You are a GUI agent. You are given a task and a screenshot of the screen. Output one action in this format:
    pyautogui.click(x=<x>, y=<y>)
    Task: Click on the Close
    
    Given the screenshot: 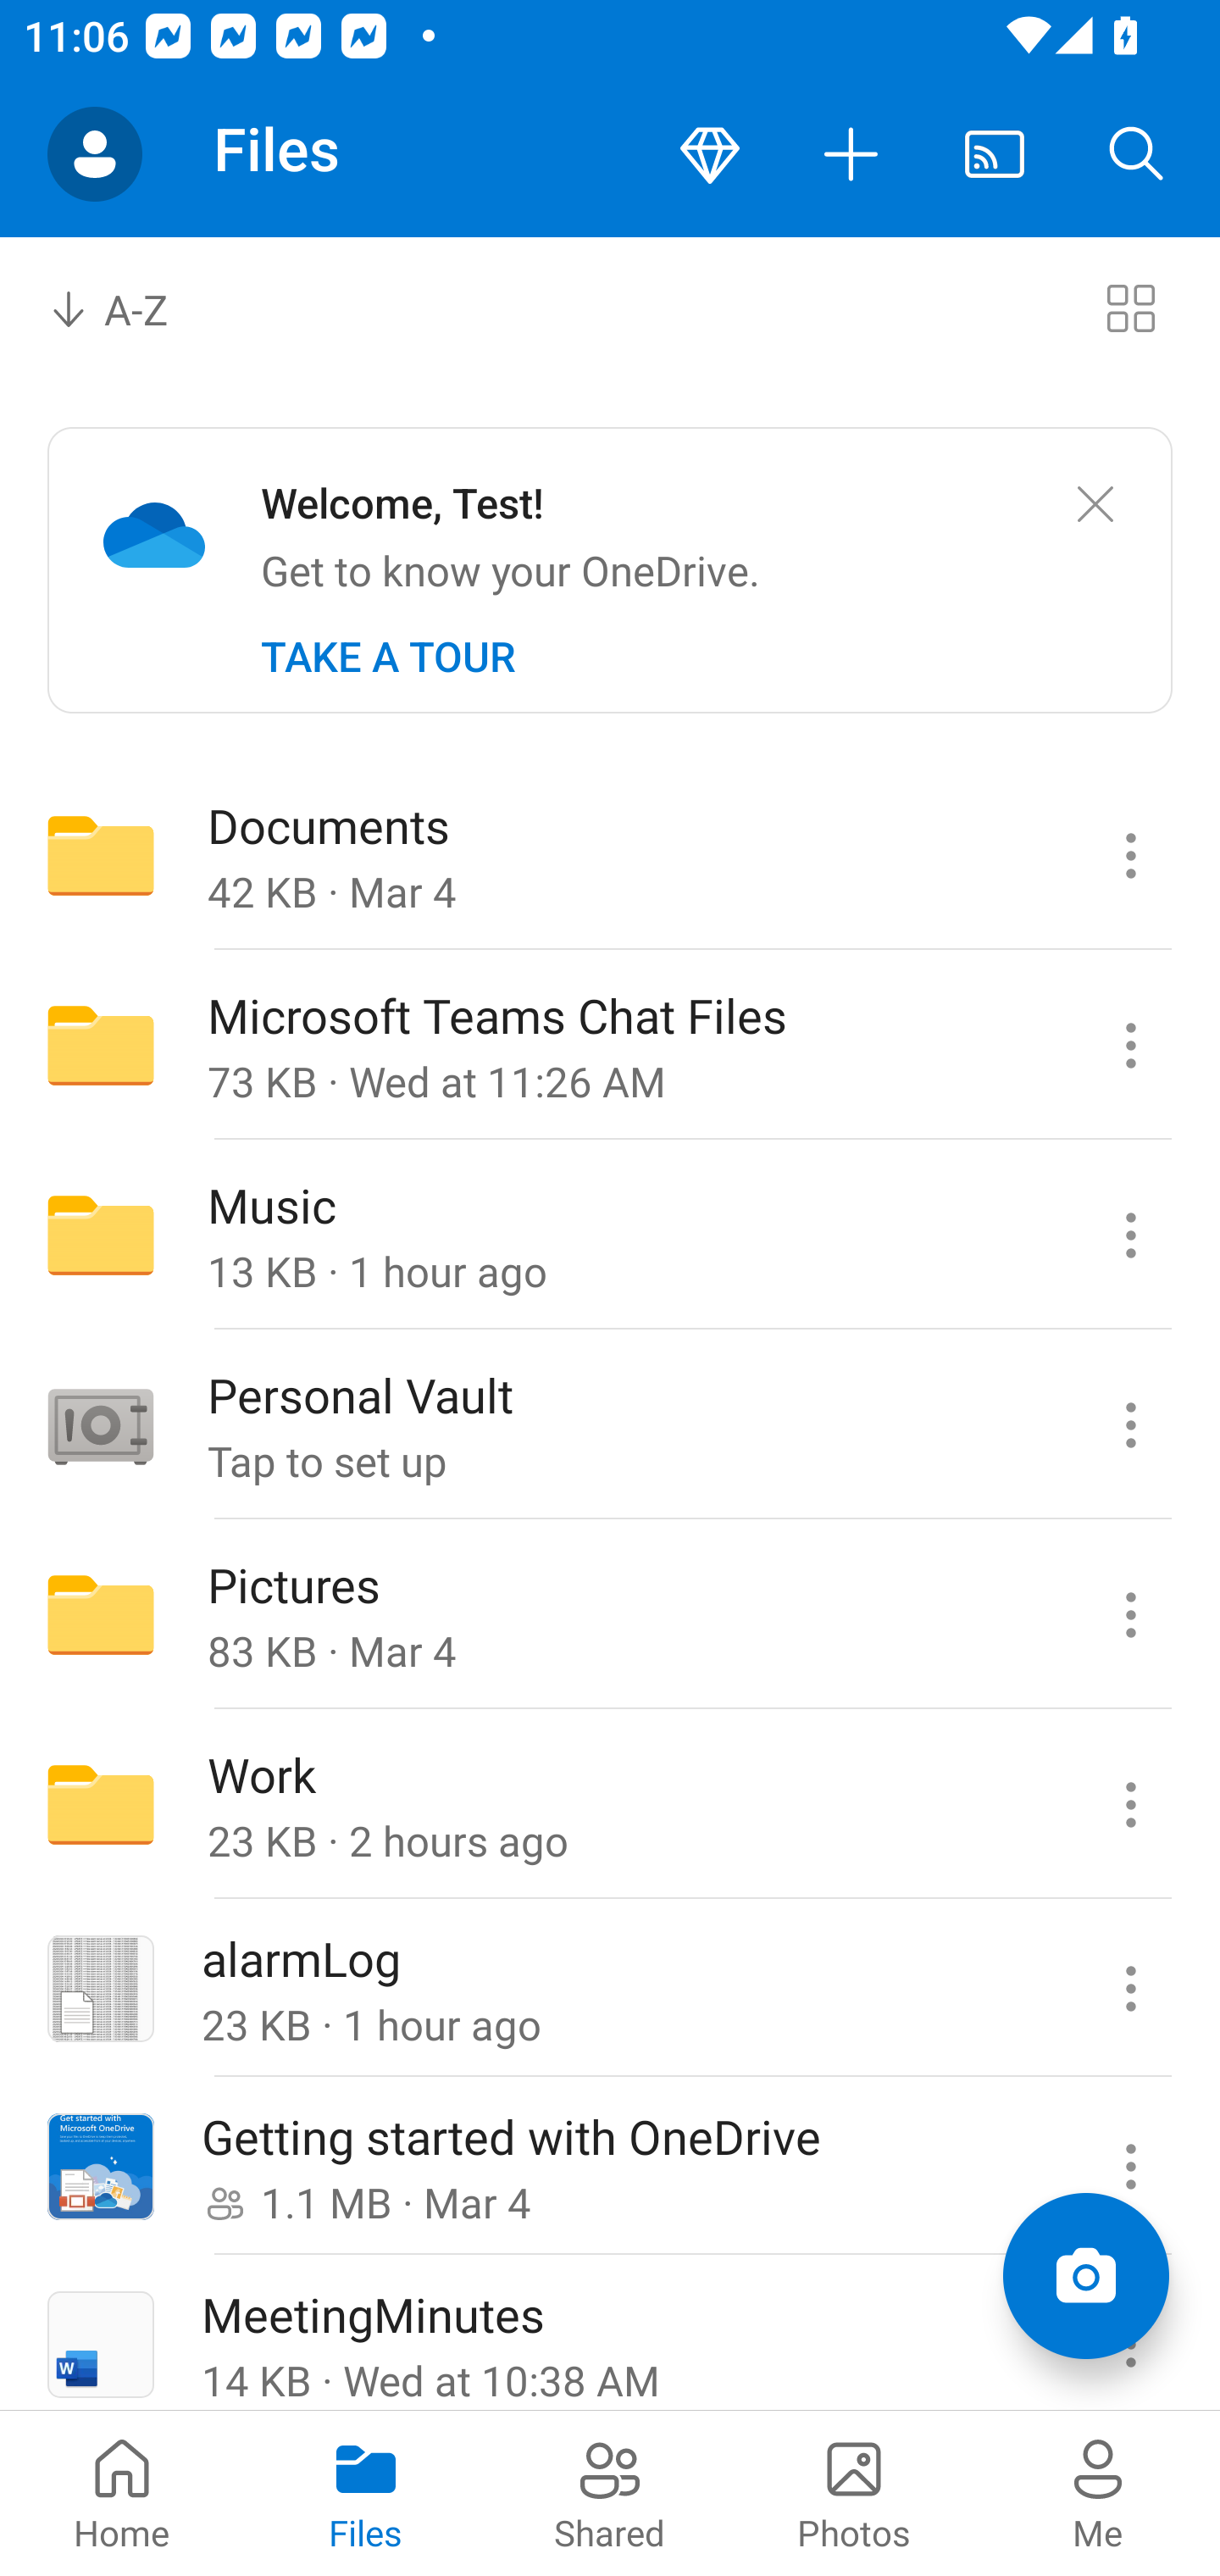 What is the action you would take?
    pyautogui.click(x=1095, y=505)
    